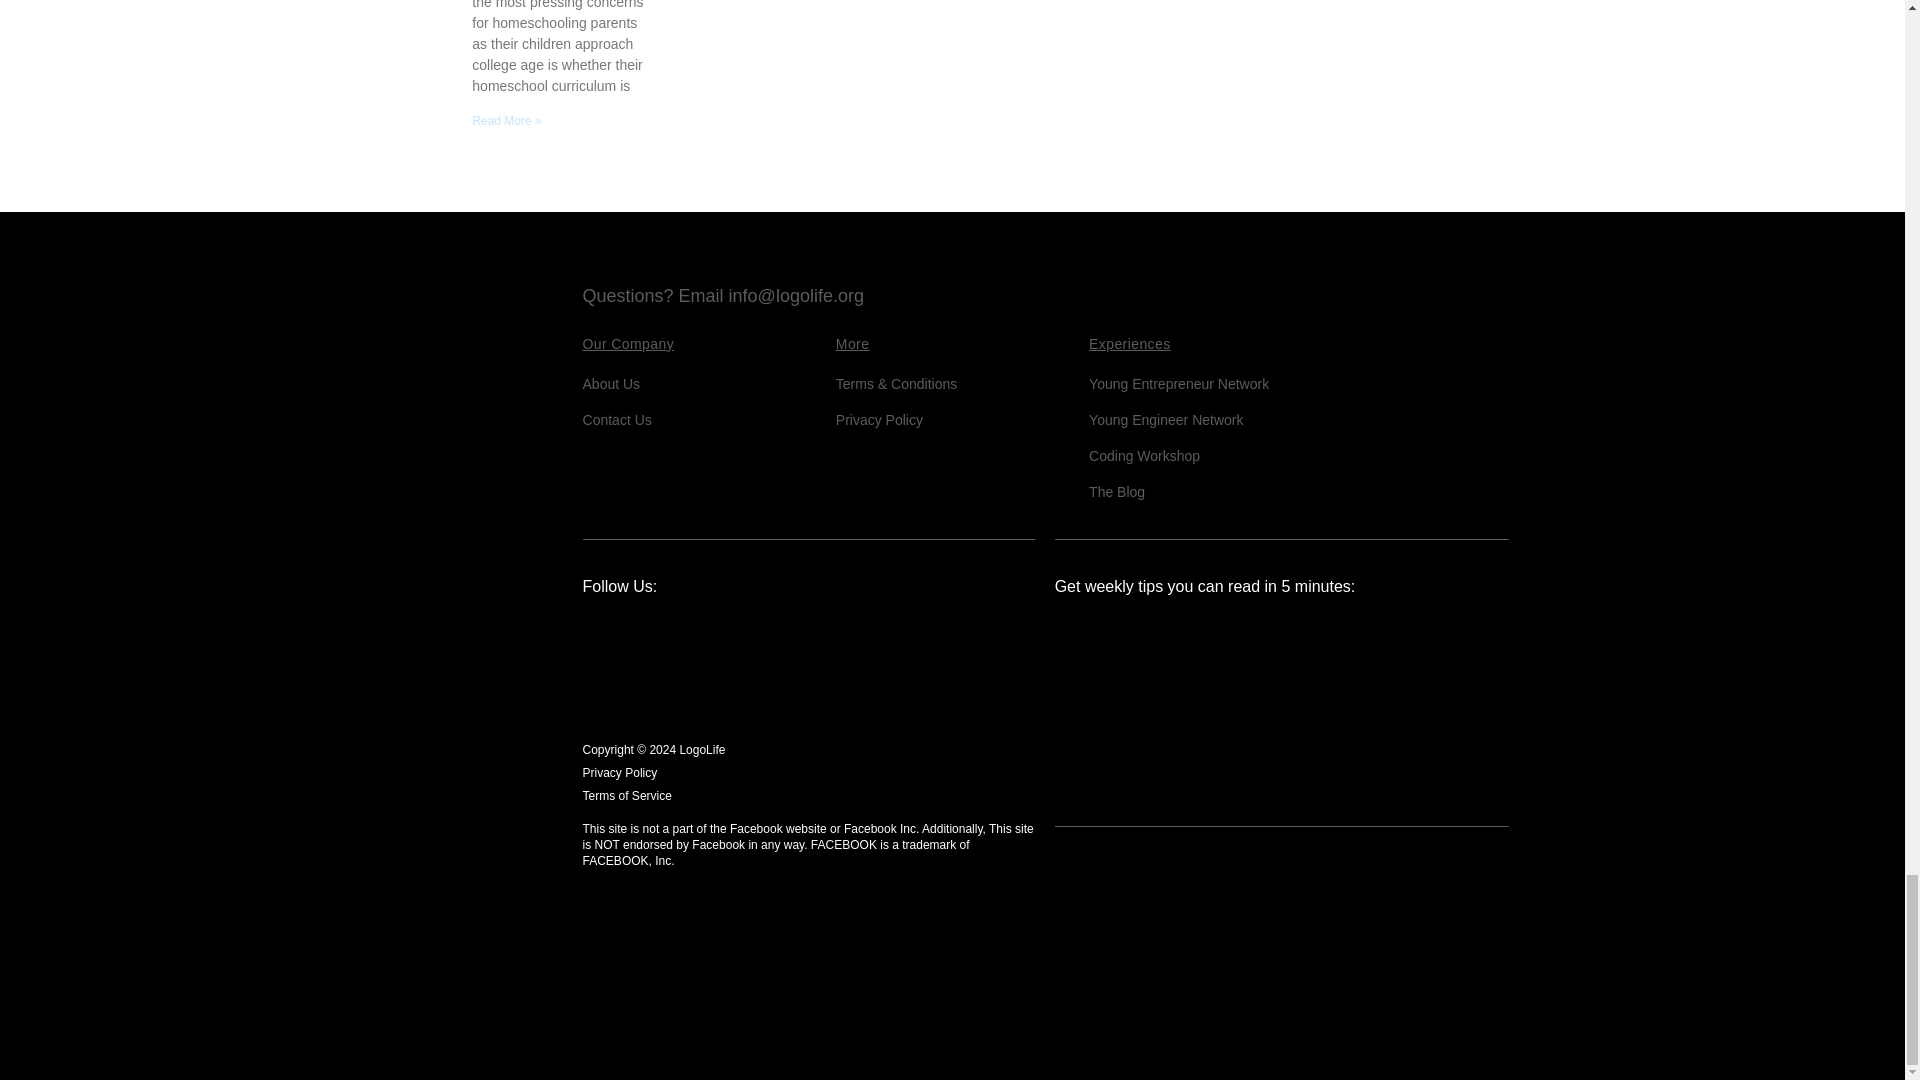 The width and height of the screenshot is (1920, 1080). I want to click on Form 0, so click(1282, 711).